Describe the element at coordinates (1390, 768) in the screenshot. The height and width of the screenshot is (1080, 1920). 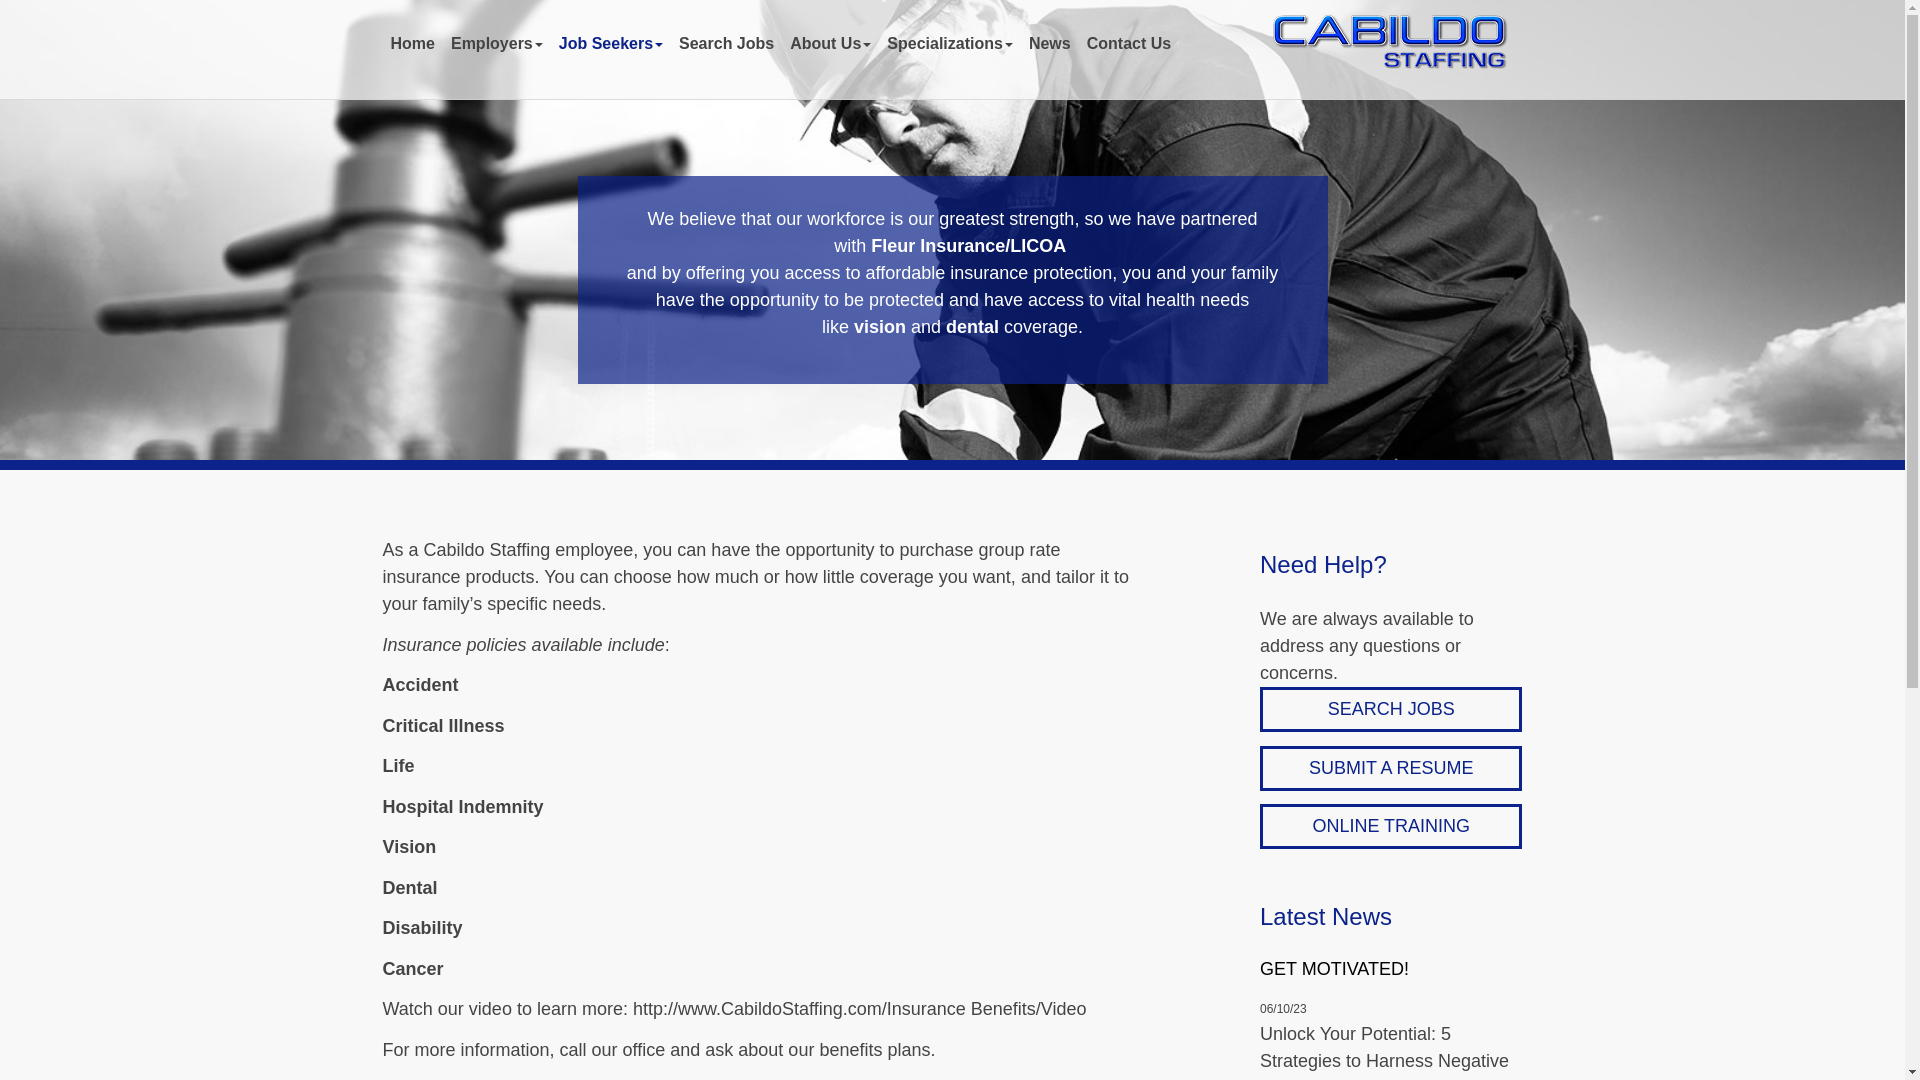
I see `SUBMIT A RESUME` at that location.